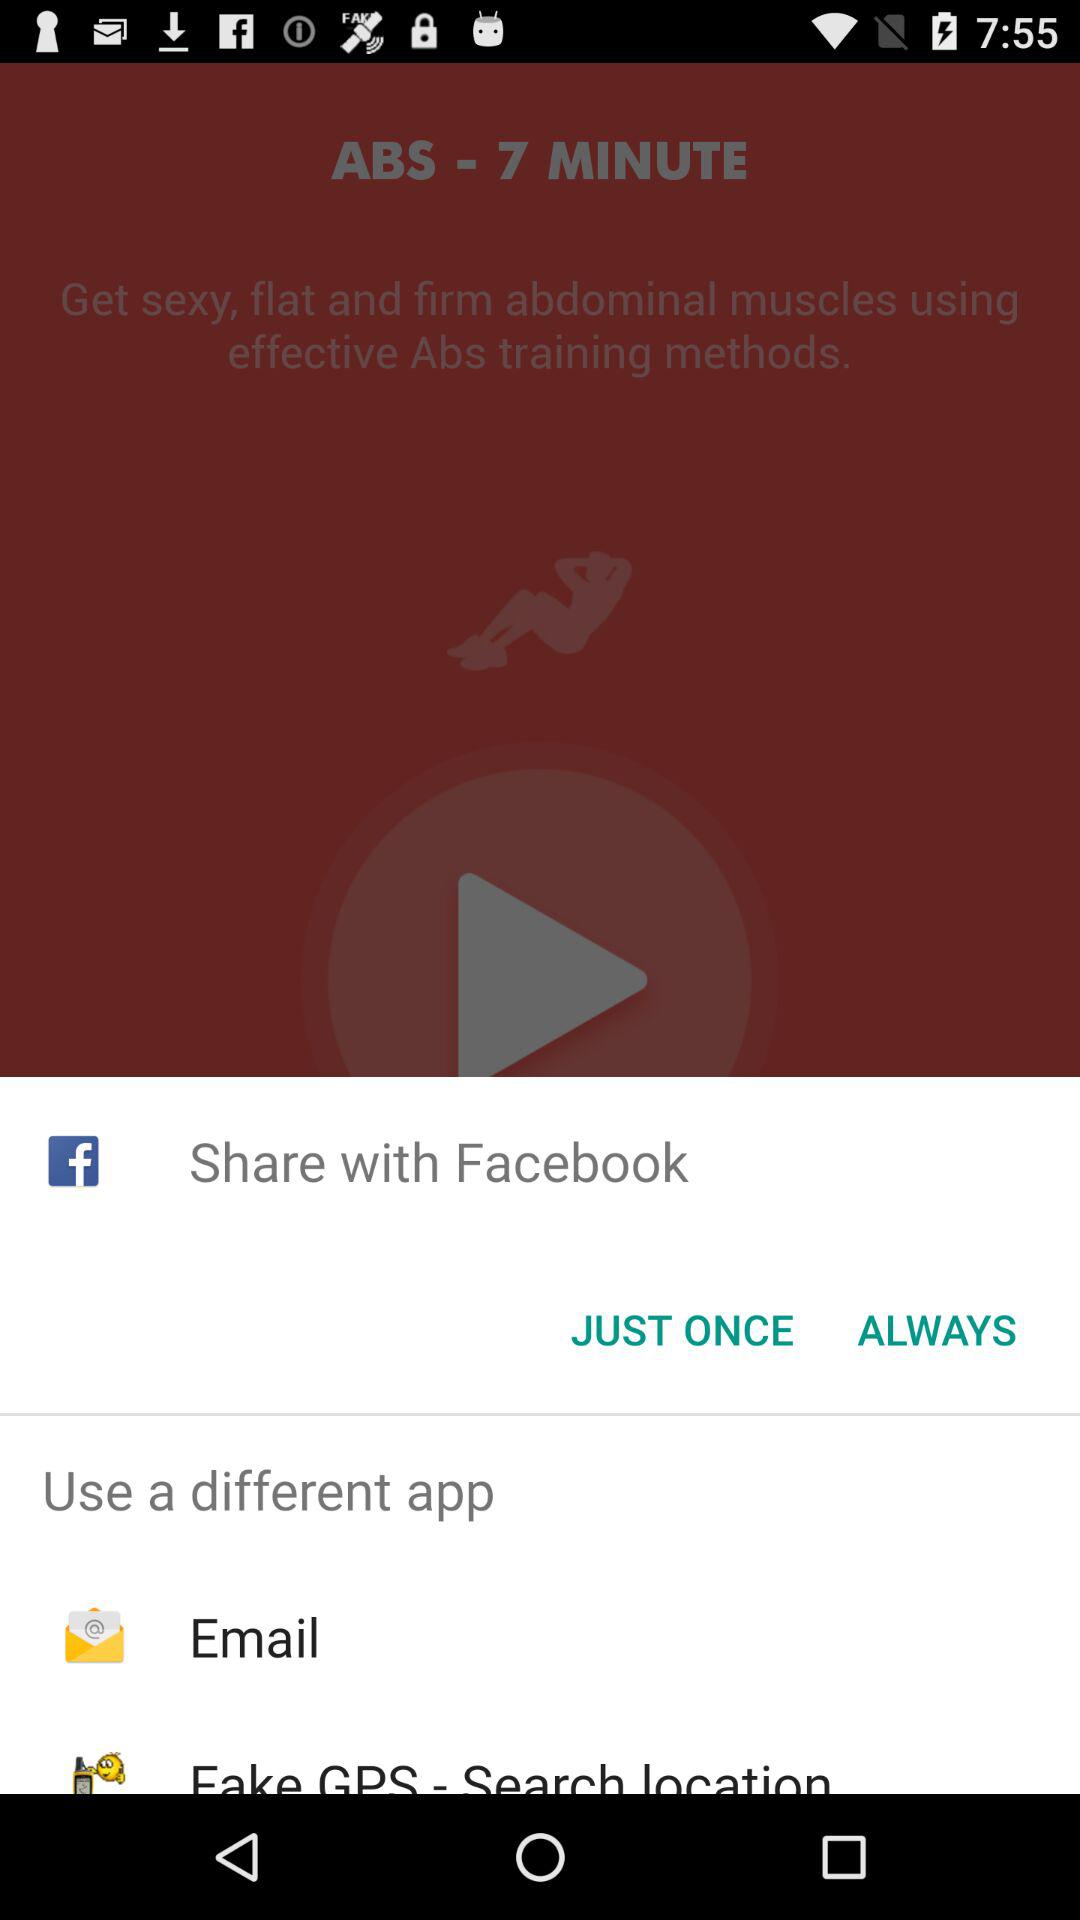  Describe the element at coordinates (254, 1636) in the screenshot. I see `jump until email icon` at that location.